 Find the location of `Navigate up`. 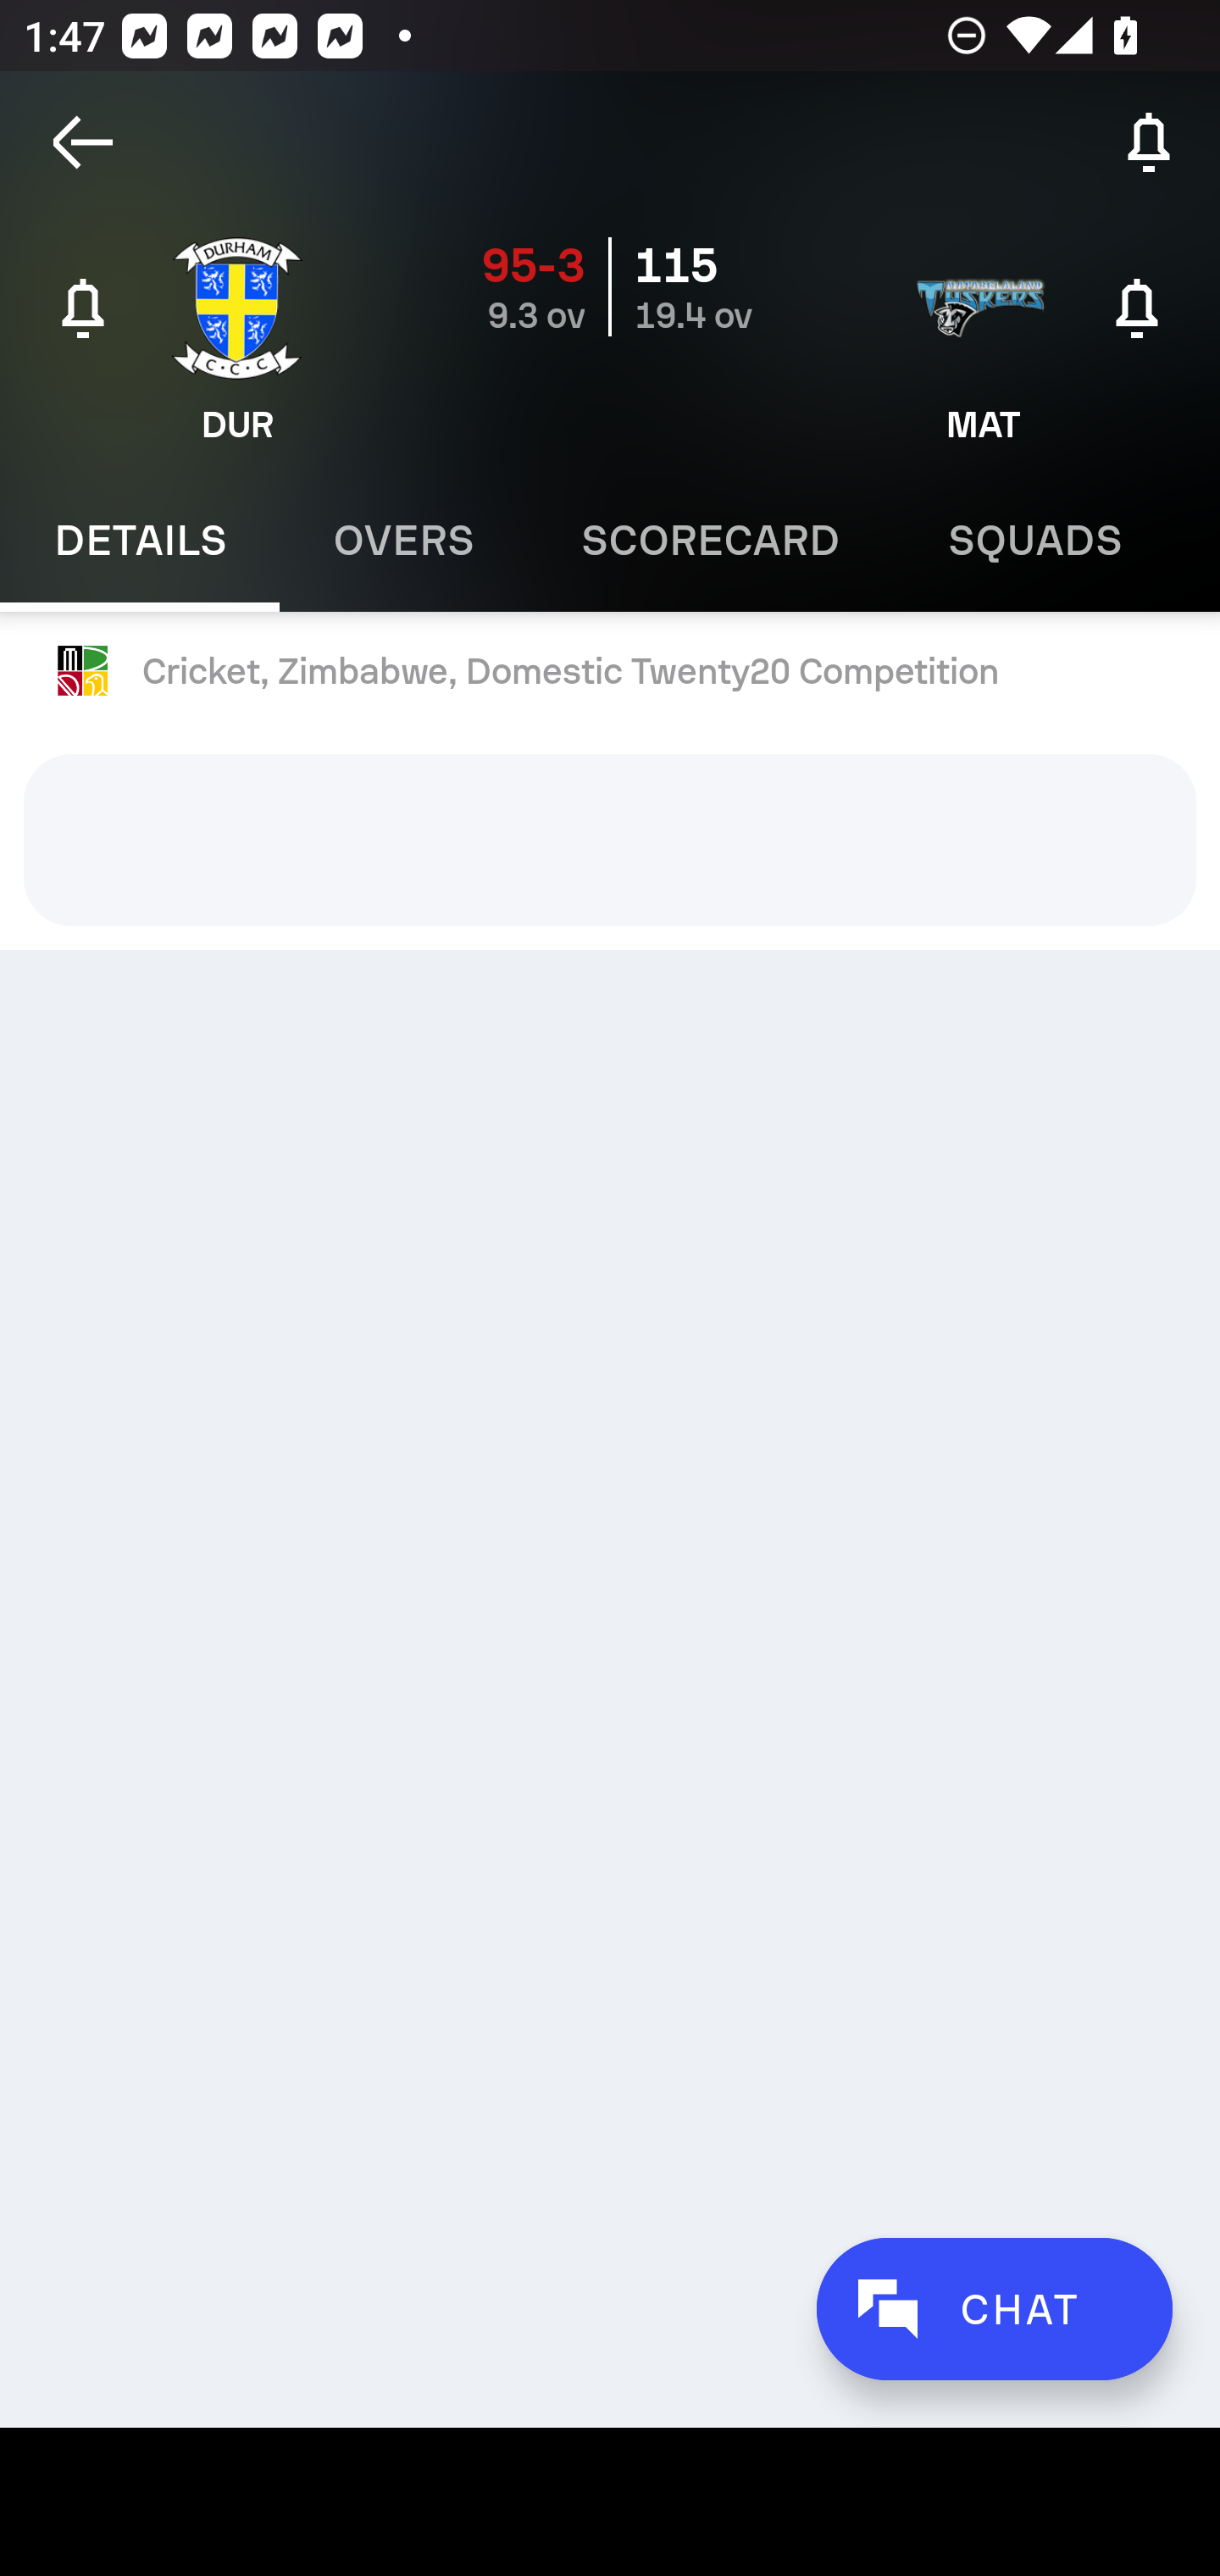

Navigate up is located at coordinates (83, 142).